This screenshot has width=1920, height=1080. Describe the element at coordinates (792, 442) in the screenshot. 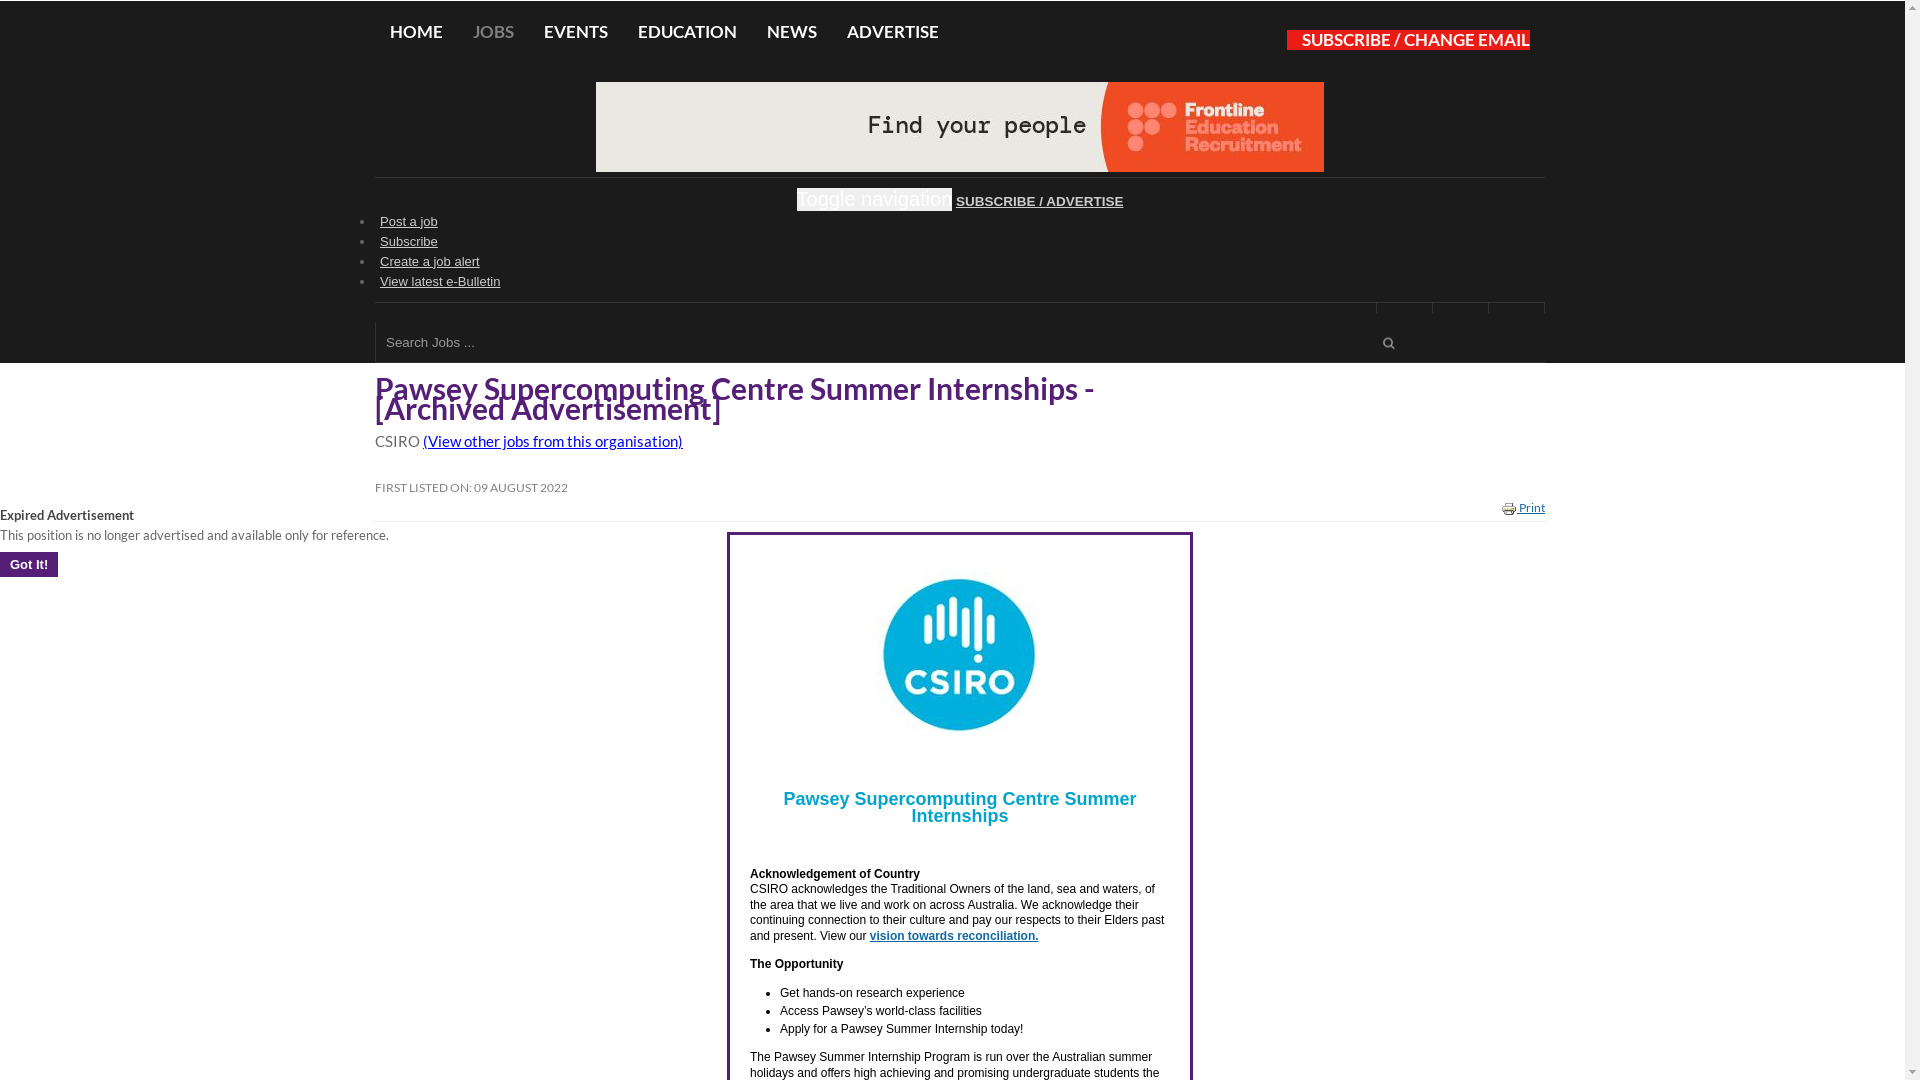

I see `NEWS` at that location.